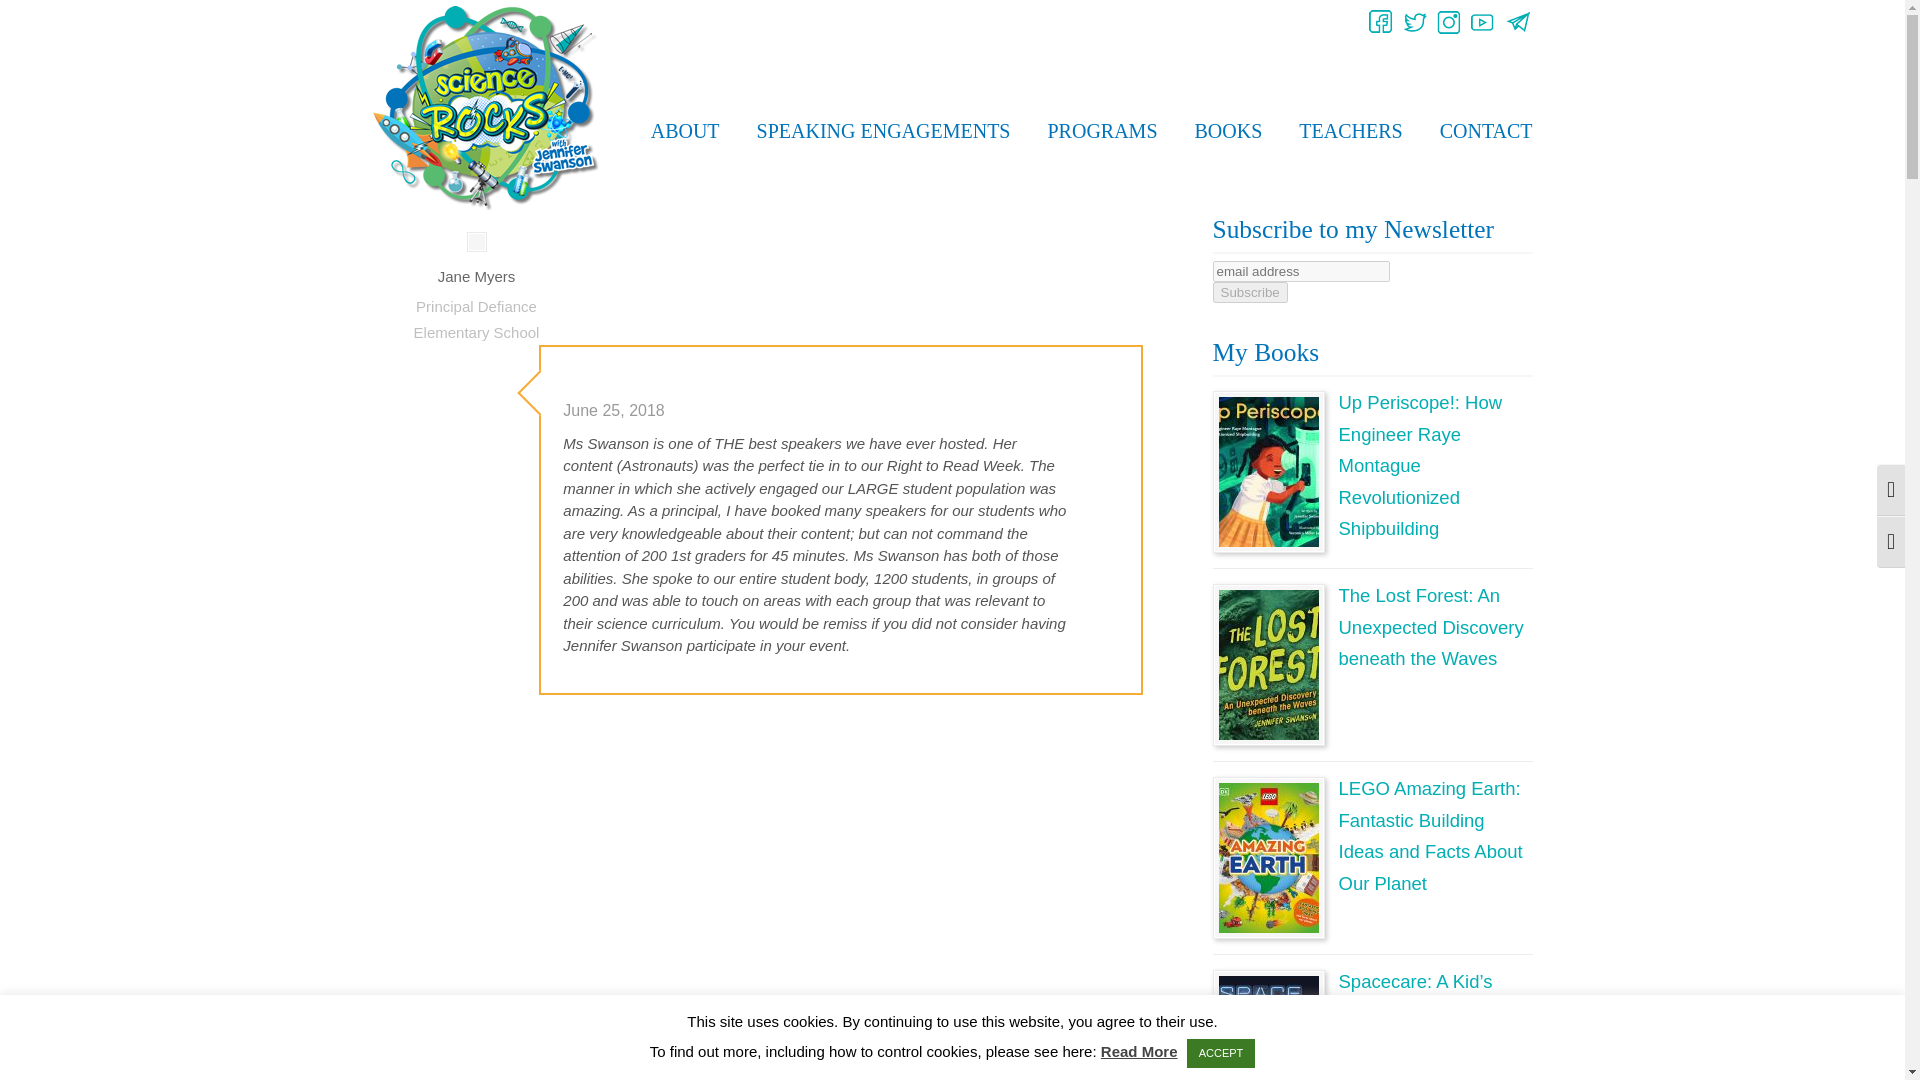  What do you see at coordinates (884, 131) in the screenshot?
I see `SPEAKING ENGAGEMENTS` at bounding box center [884, 131].